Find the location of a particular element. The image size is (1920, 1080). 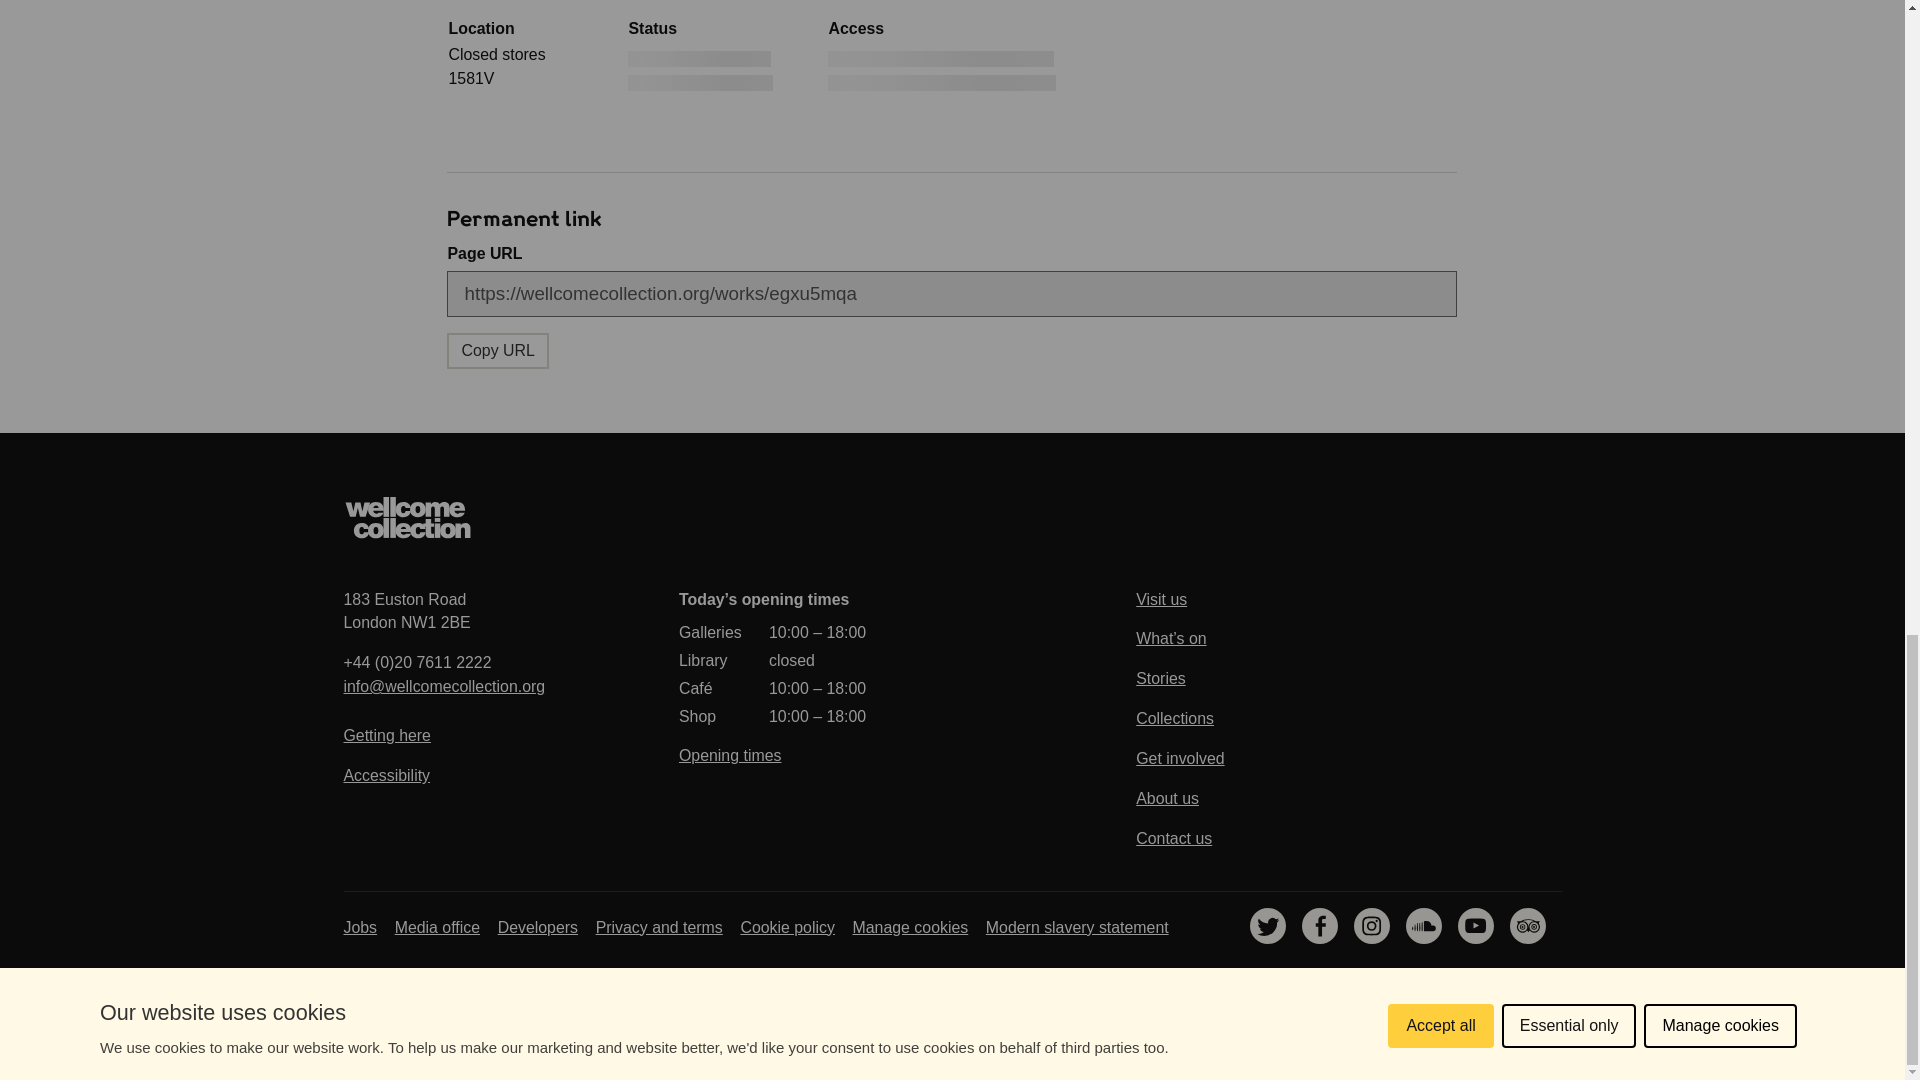

Copy URL is located at coordinates (408, 517).